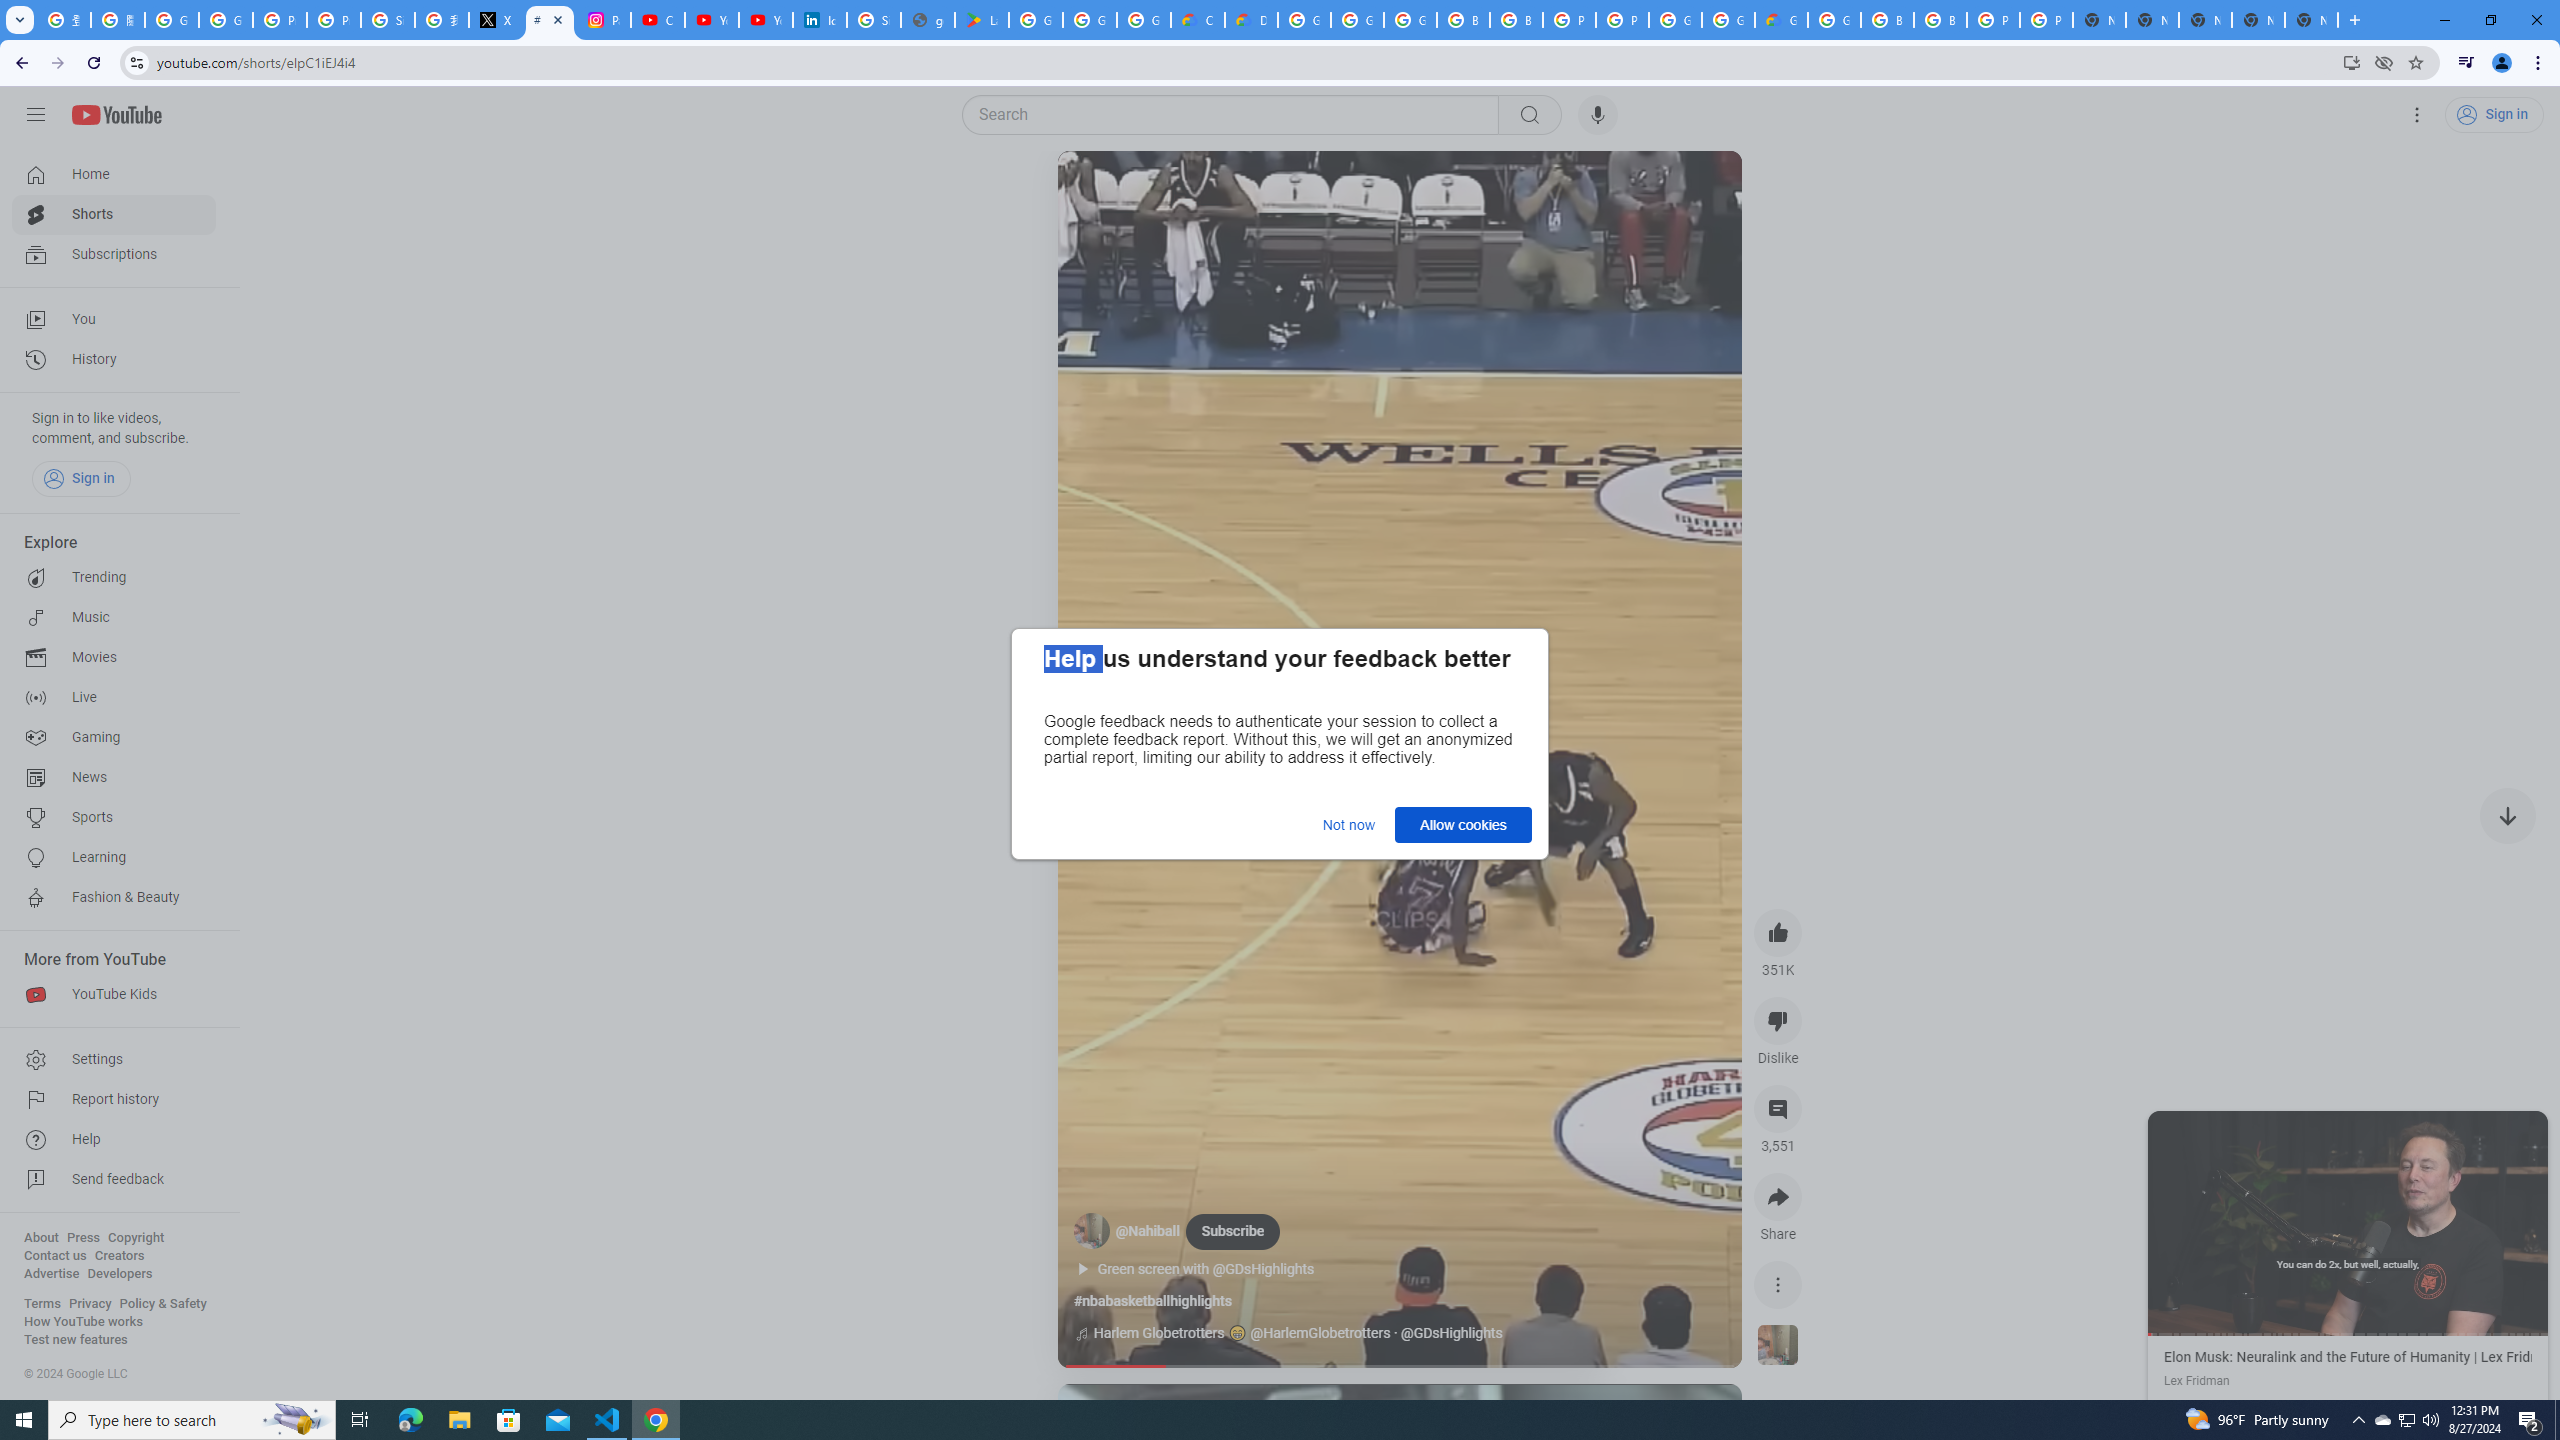 This screenshot has height=1440, width=2560. What do you see at coordinates (36, 115) in the screenshot?
I see `Guide` at bounding box center [36, 115].